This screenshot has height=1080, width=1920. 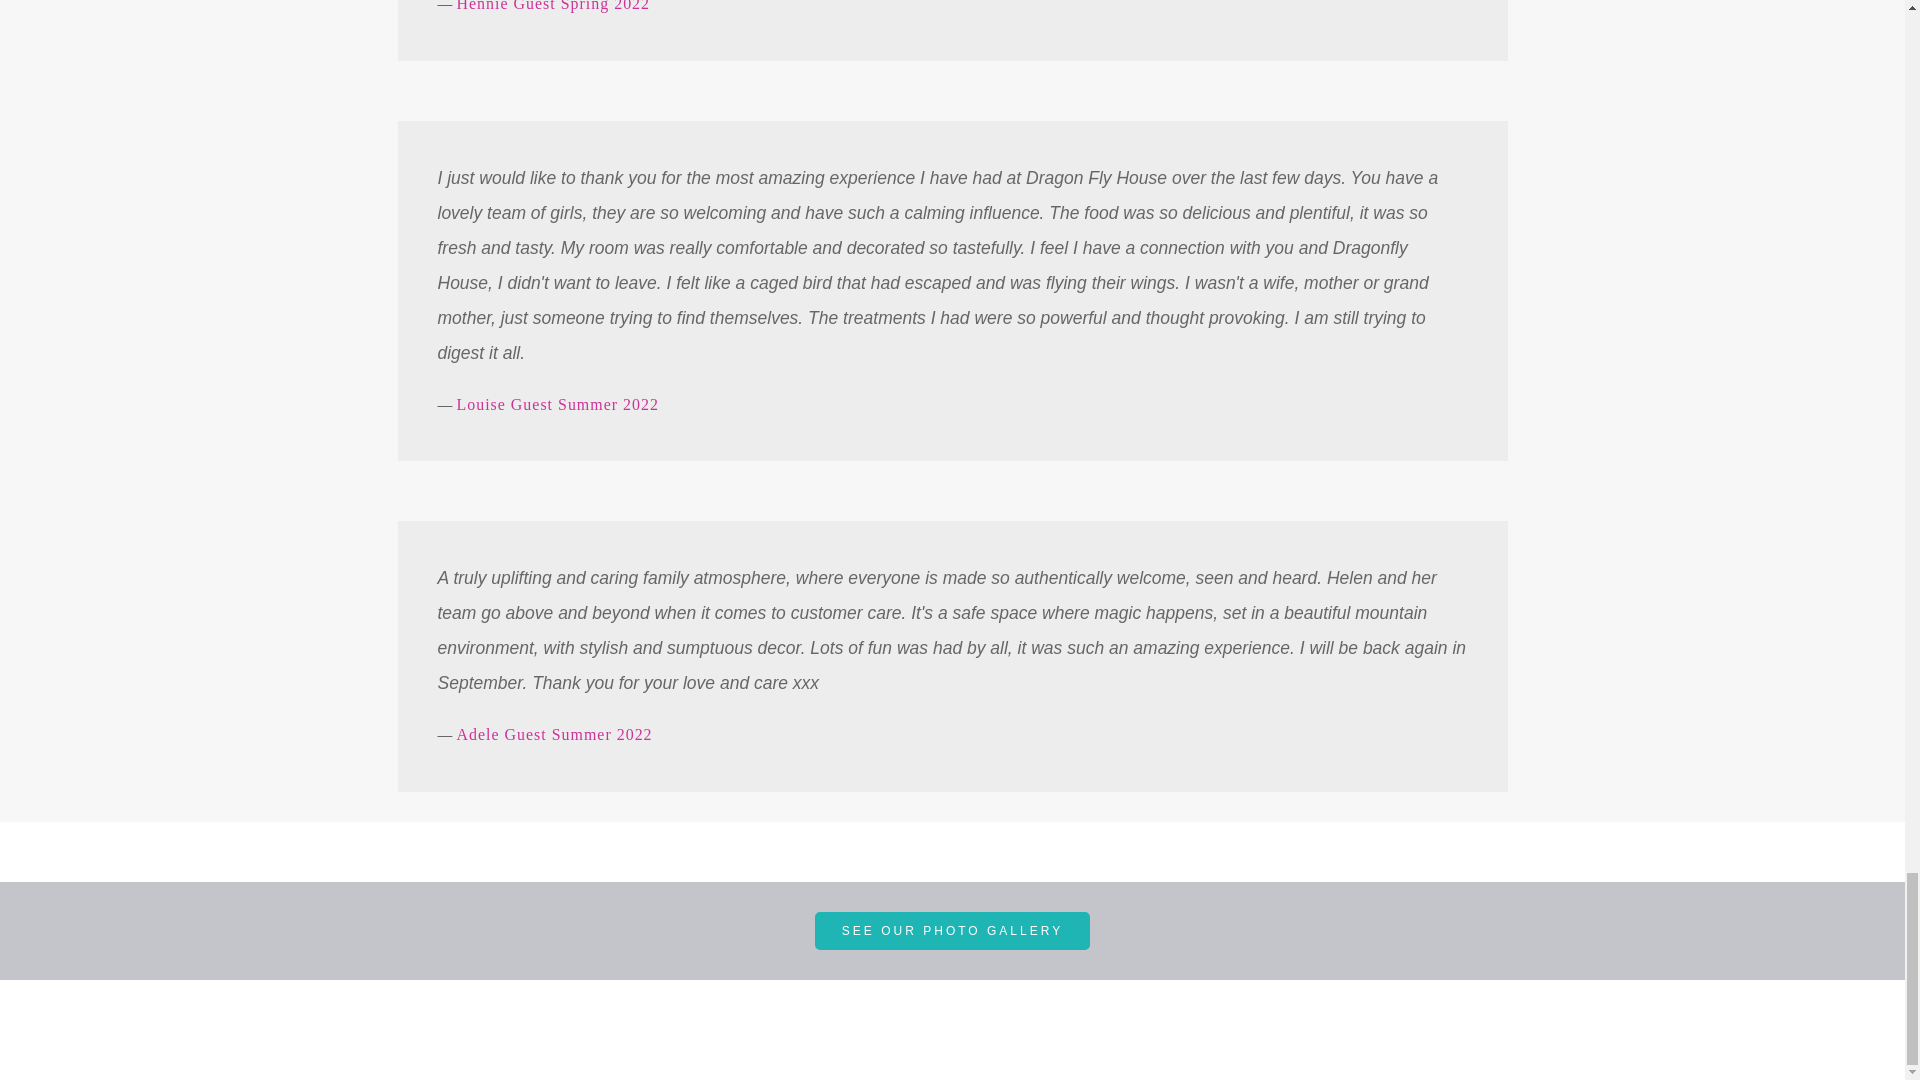 What do you see at coordinates (952, 930) in the screenshot?
I see `SEE OUR PHOTO GALLERY` at bounding box center [952, 930].